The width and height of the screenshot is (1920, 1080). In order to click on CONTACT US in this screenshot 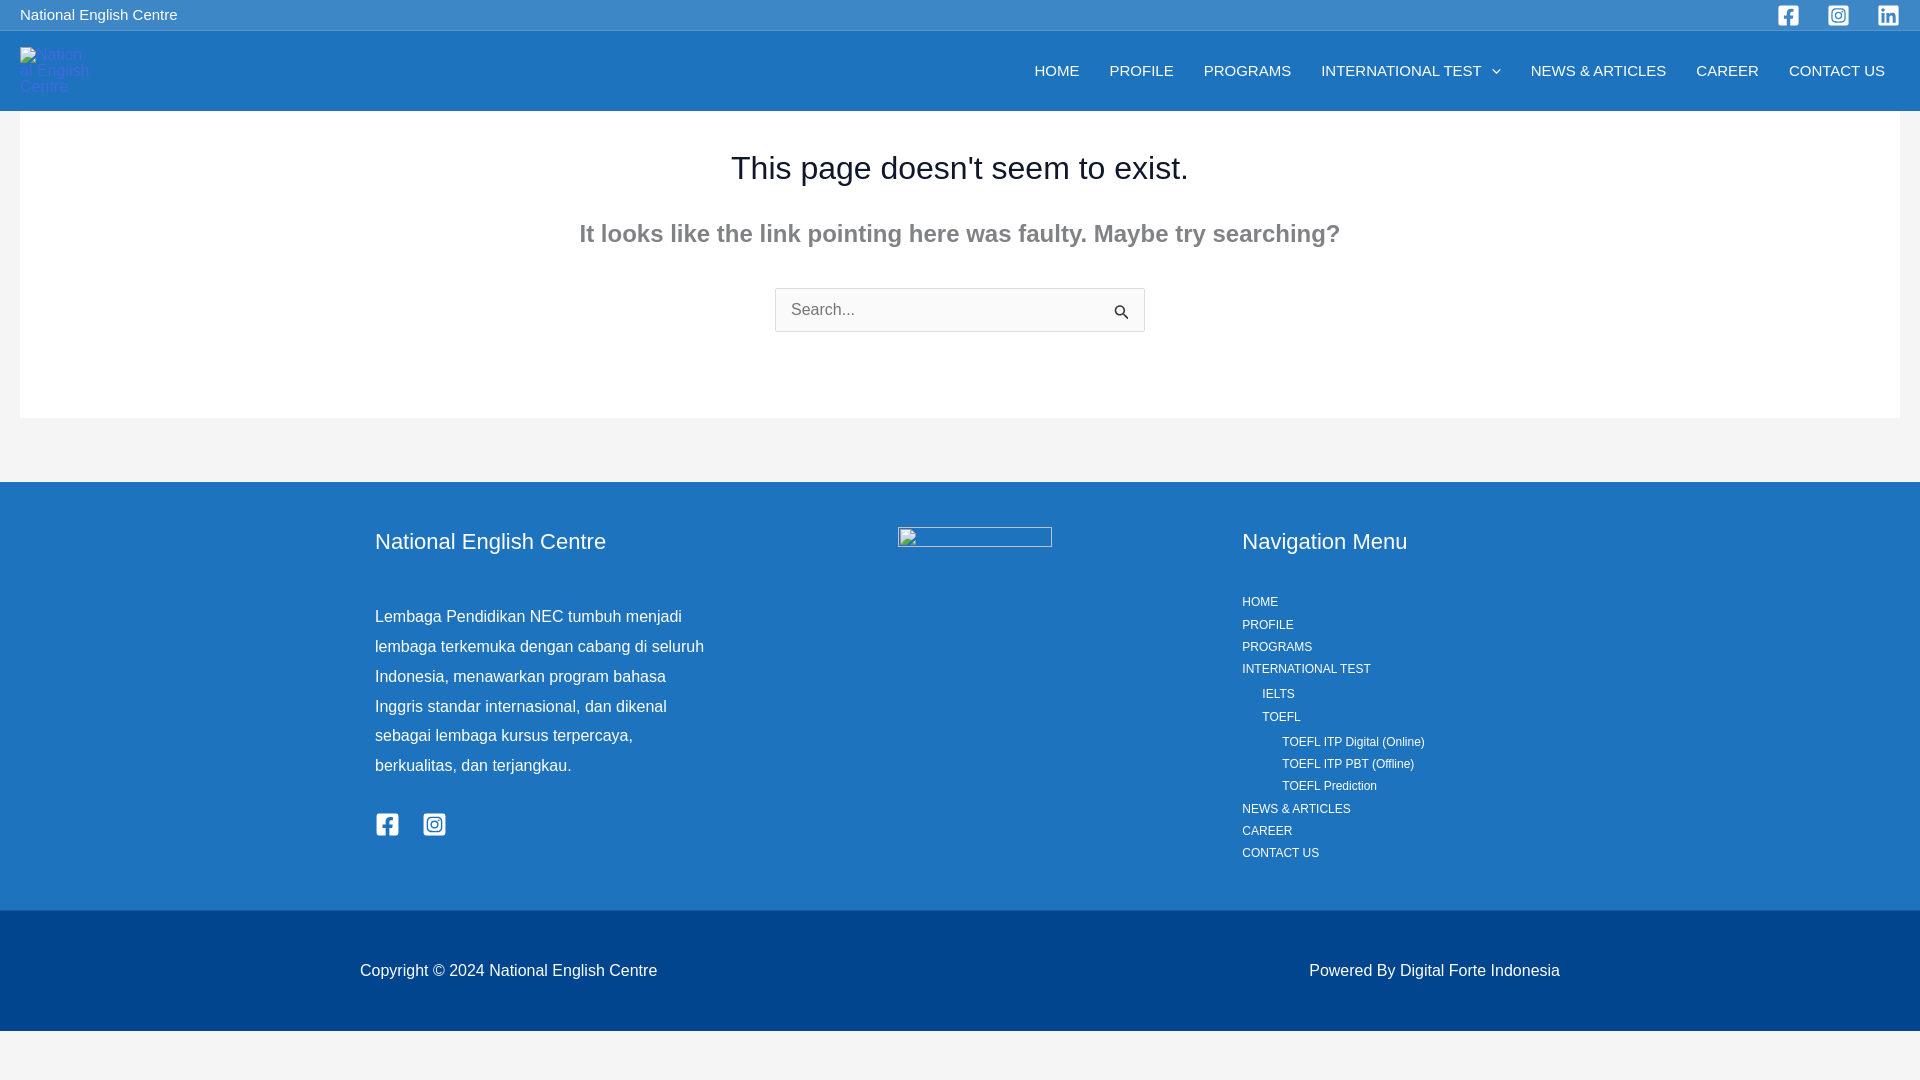, I will do `click(1837, 70)`.